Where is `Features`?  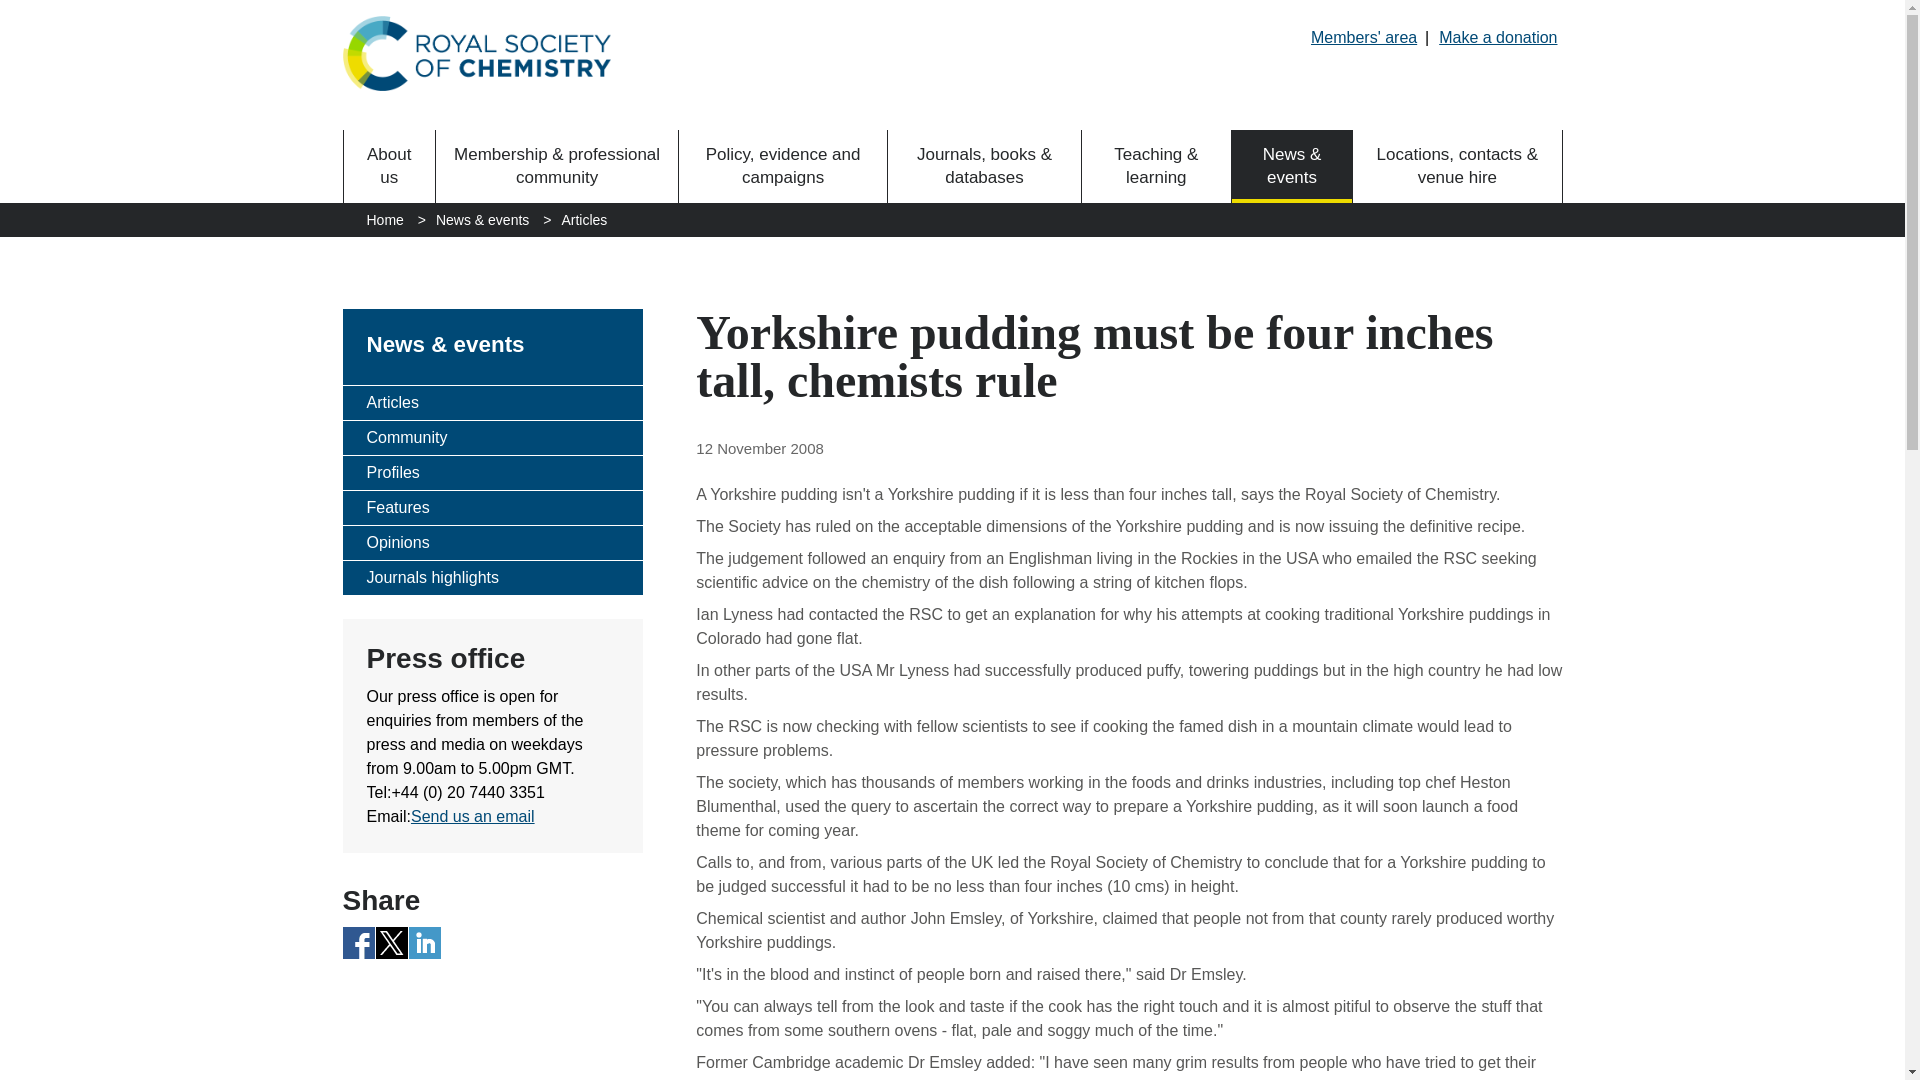
Features is located at coordinates (491, 508).